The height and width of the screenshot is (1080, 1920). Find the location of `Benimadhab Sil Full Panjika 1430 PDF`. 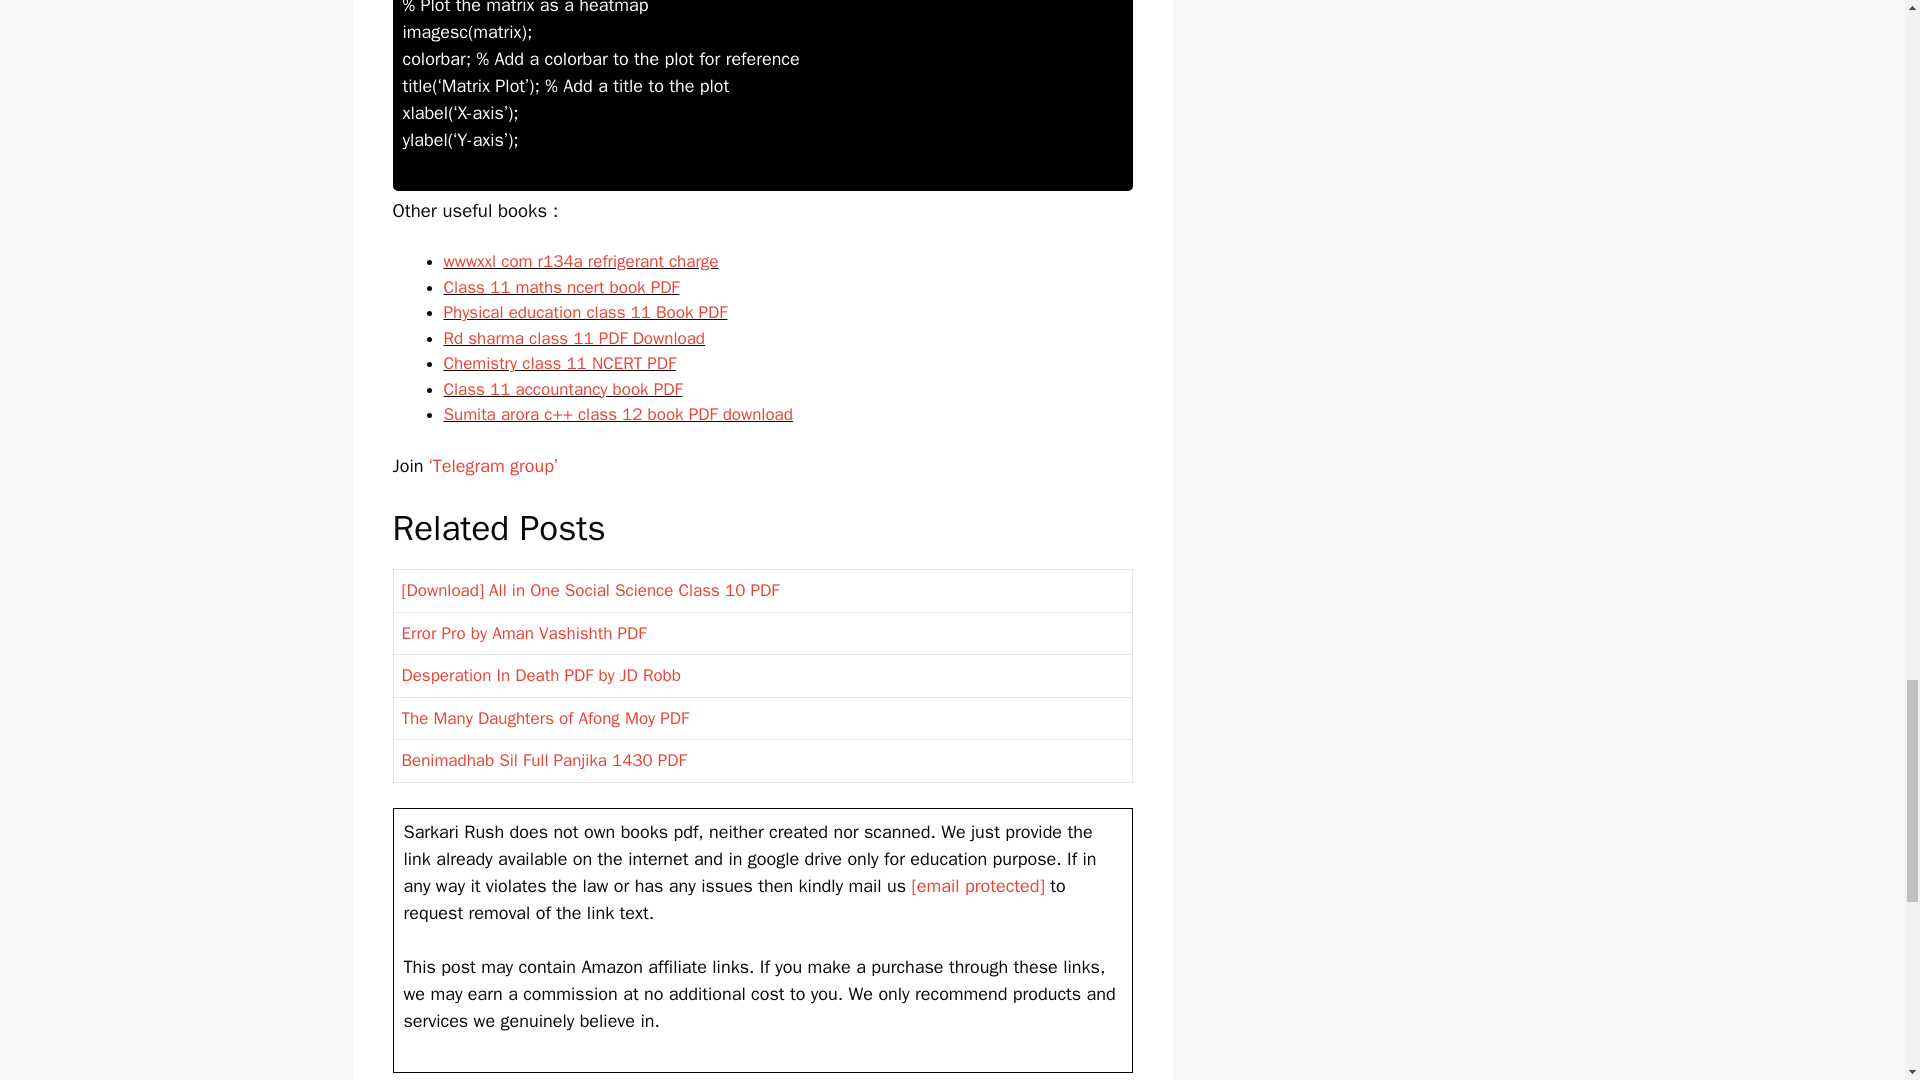

Benimadhab Sil Full Panjika 1430 PDF is located at coordinates (544, 760).